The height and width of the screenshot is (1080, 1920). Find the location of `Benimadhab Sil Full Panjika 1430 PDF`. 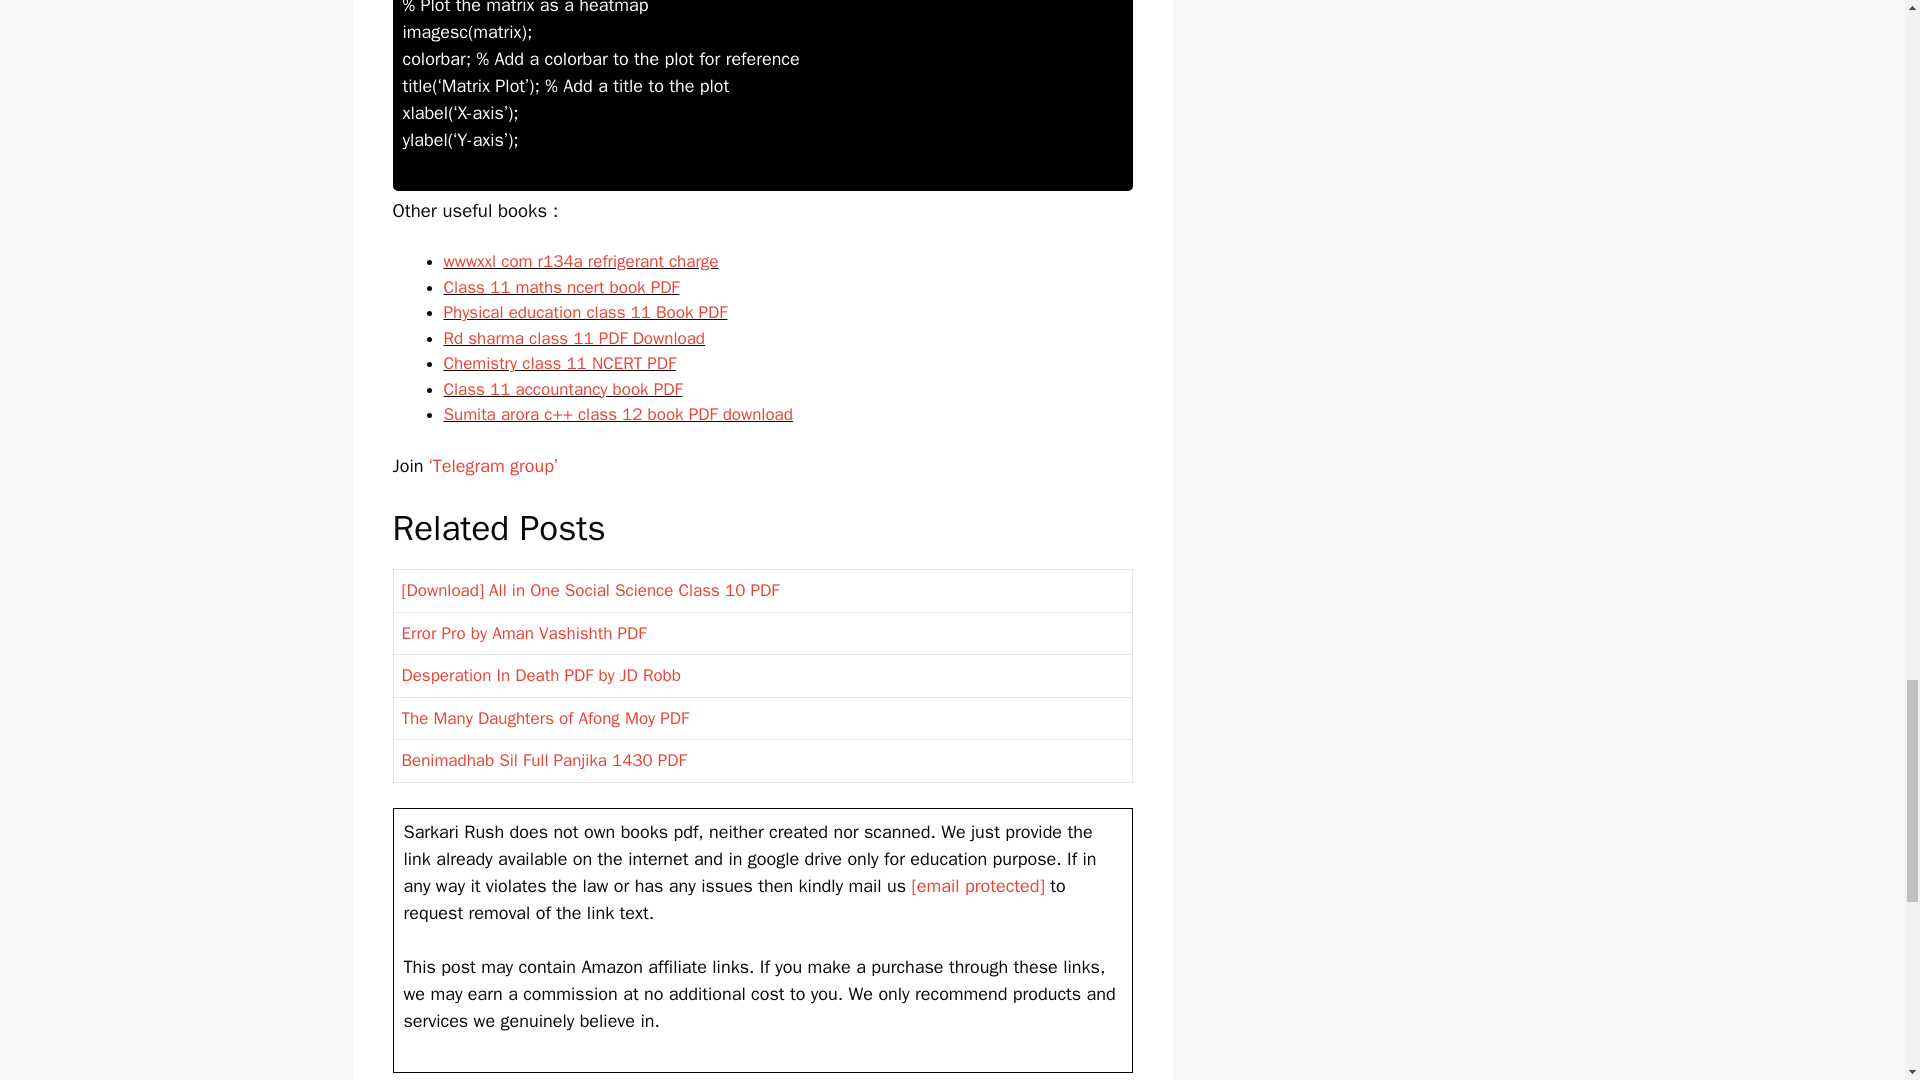

Benimadhab Sil Full Panjika 1430 PDF is located at coordinates (544, 760).